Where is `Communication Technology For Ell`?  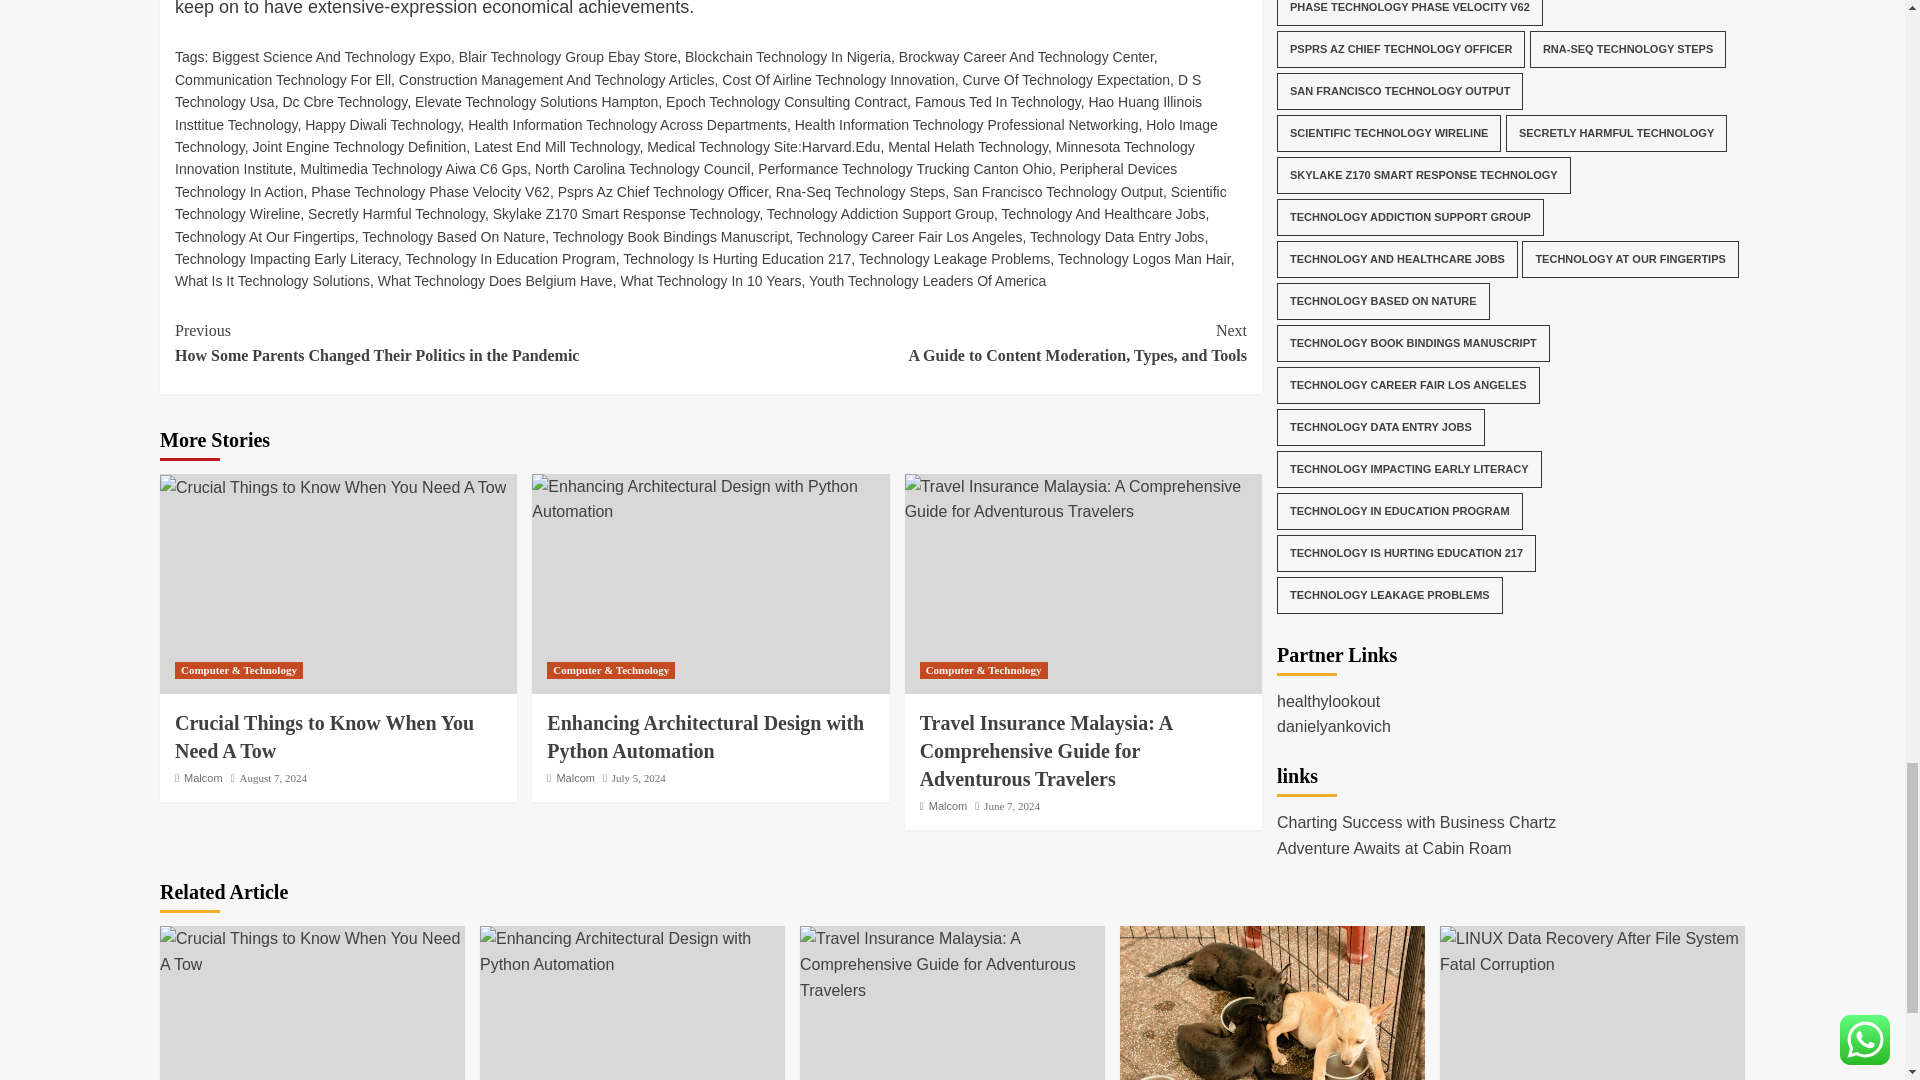 Communication Technology For Ell is located at coordinates (282, 80).